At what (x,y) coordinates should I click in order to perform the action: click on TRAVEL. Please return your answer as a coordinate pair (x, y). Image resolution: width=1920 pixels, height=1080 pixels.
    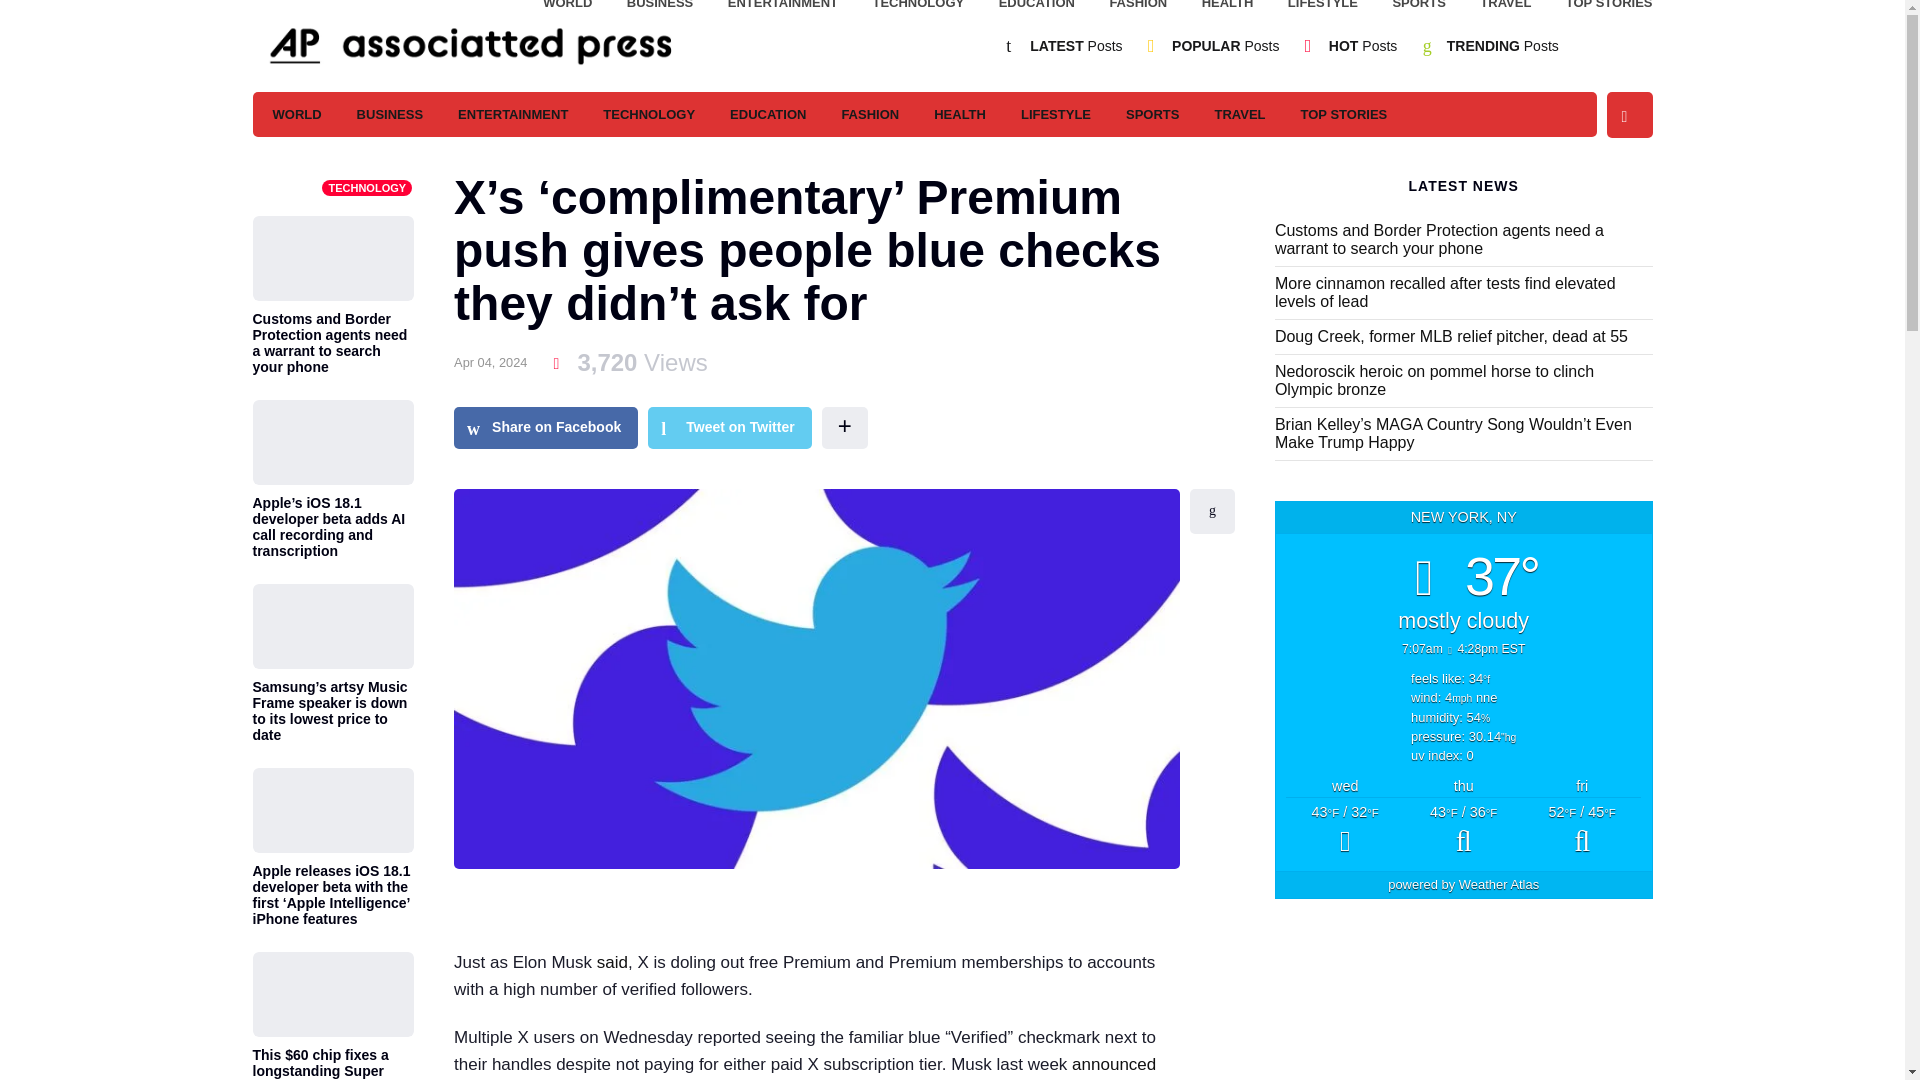
    Looking at the image, I should click on (1505, 8).